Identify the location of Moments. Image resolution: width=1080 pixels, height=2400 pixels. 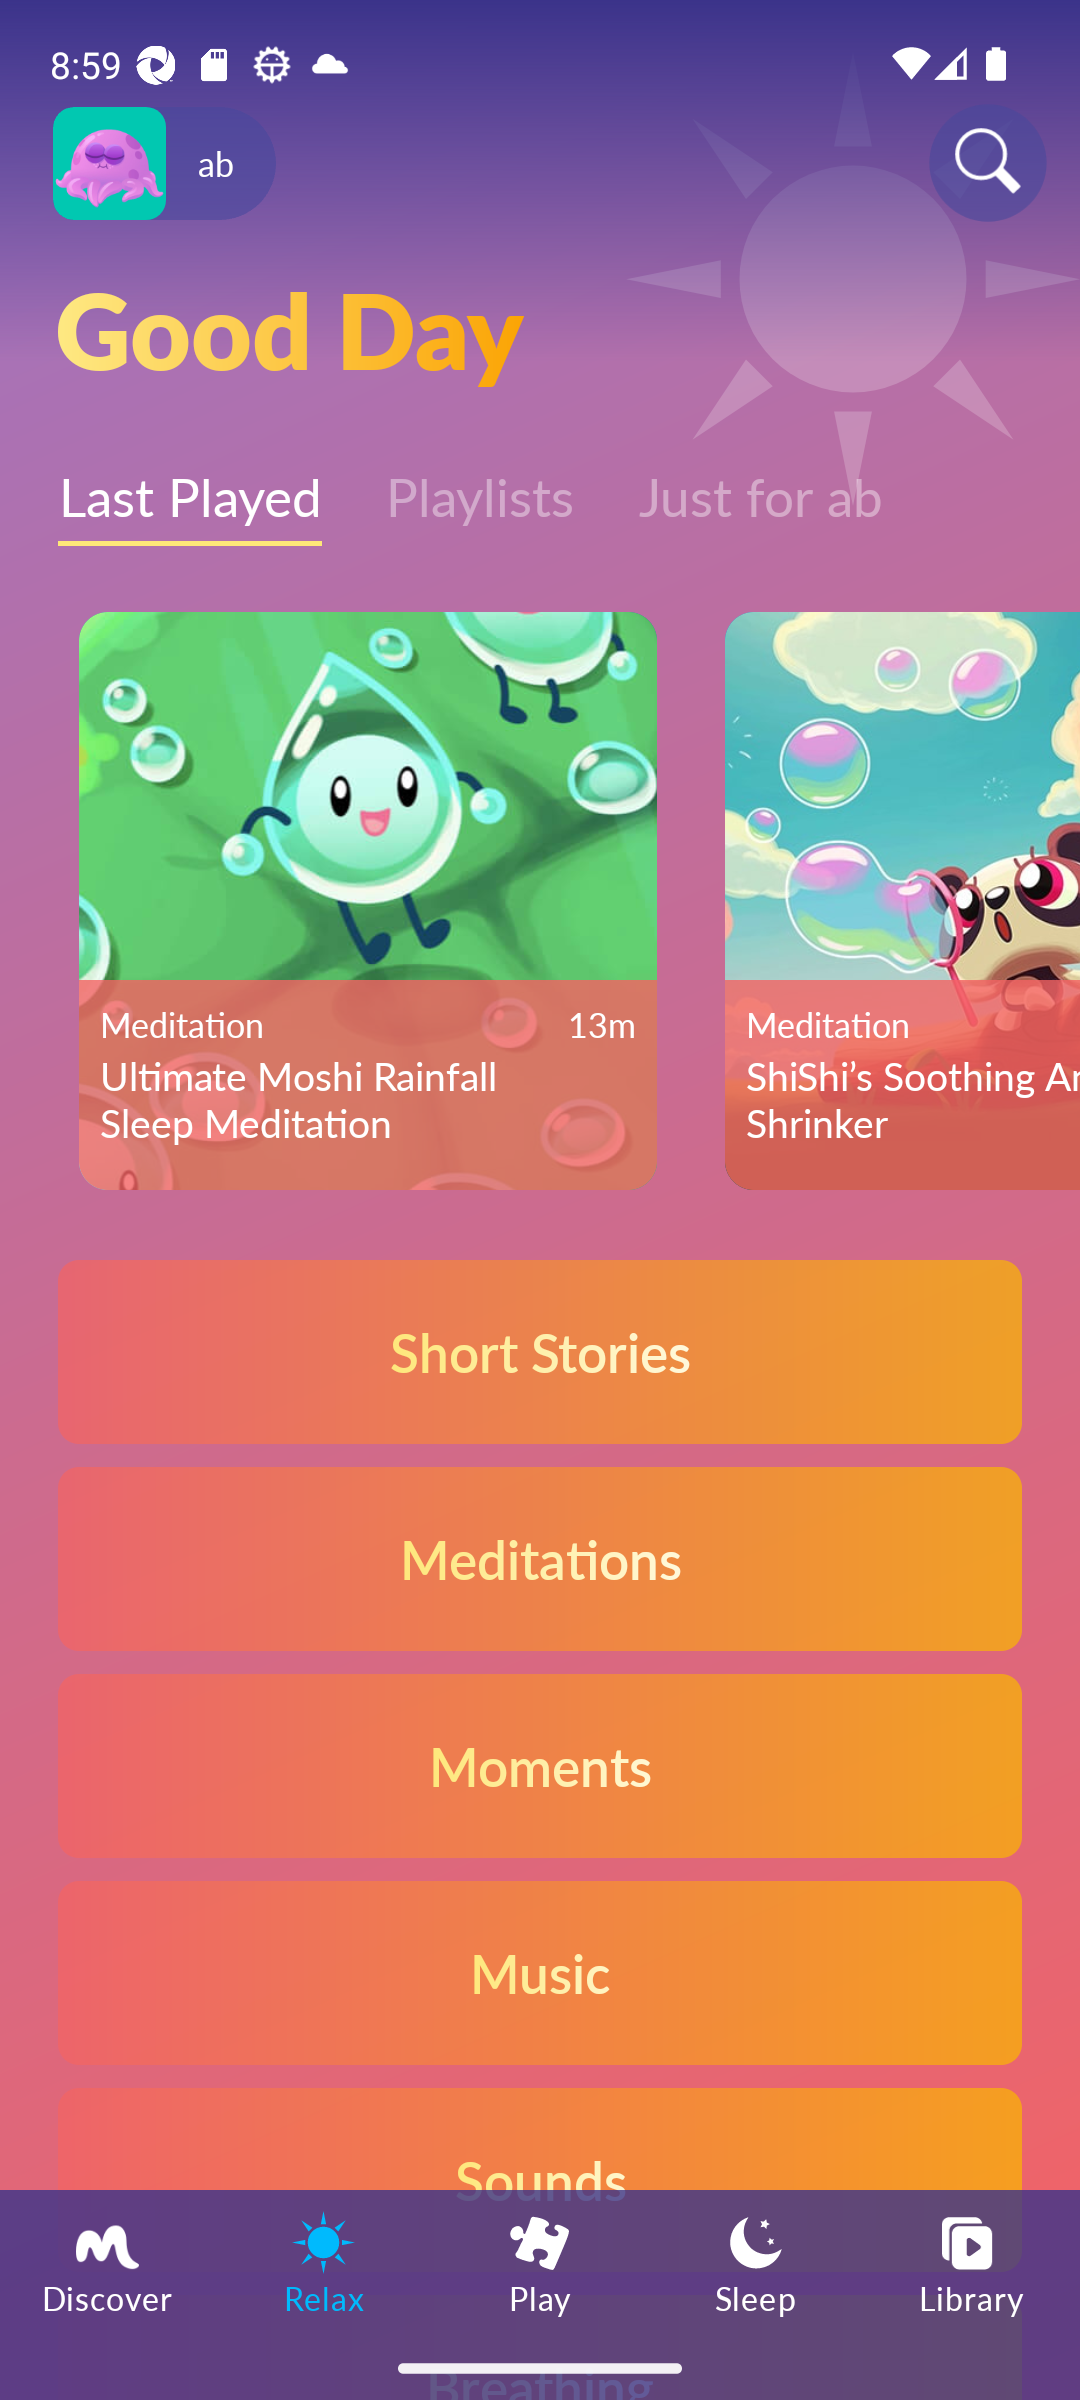
(540, 1764).